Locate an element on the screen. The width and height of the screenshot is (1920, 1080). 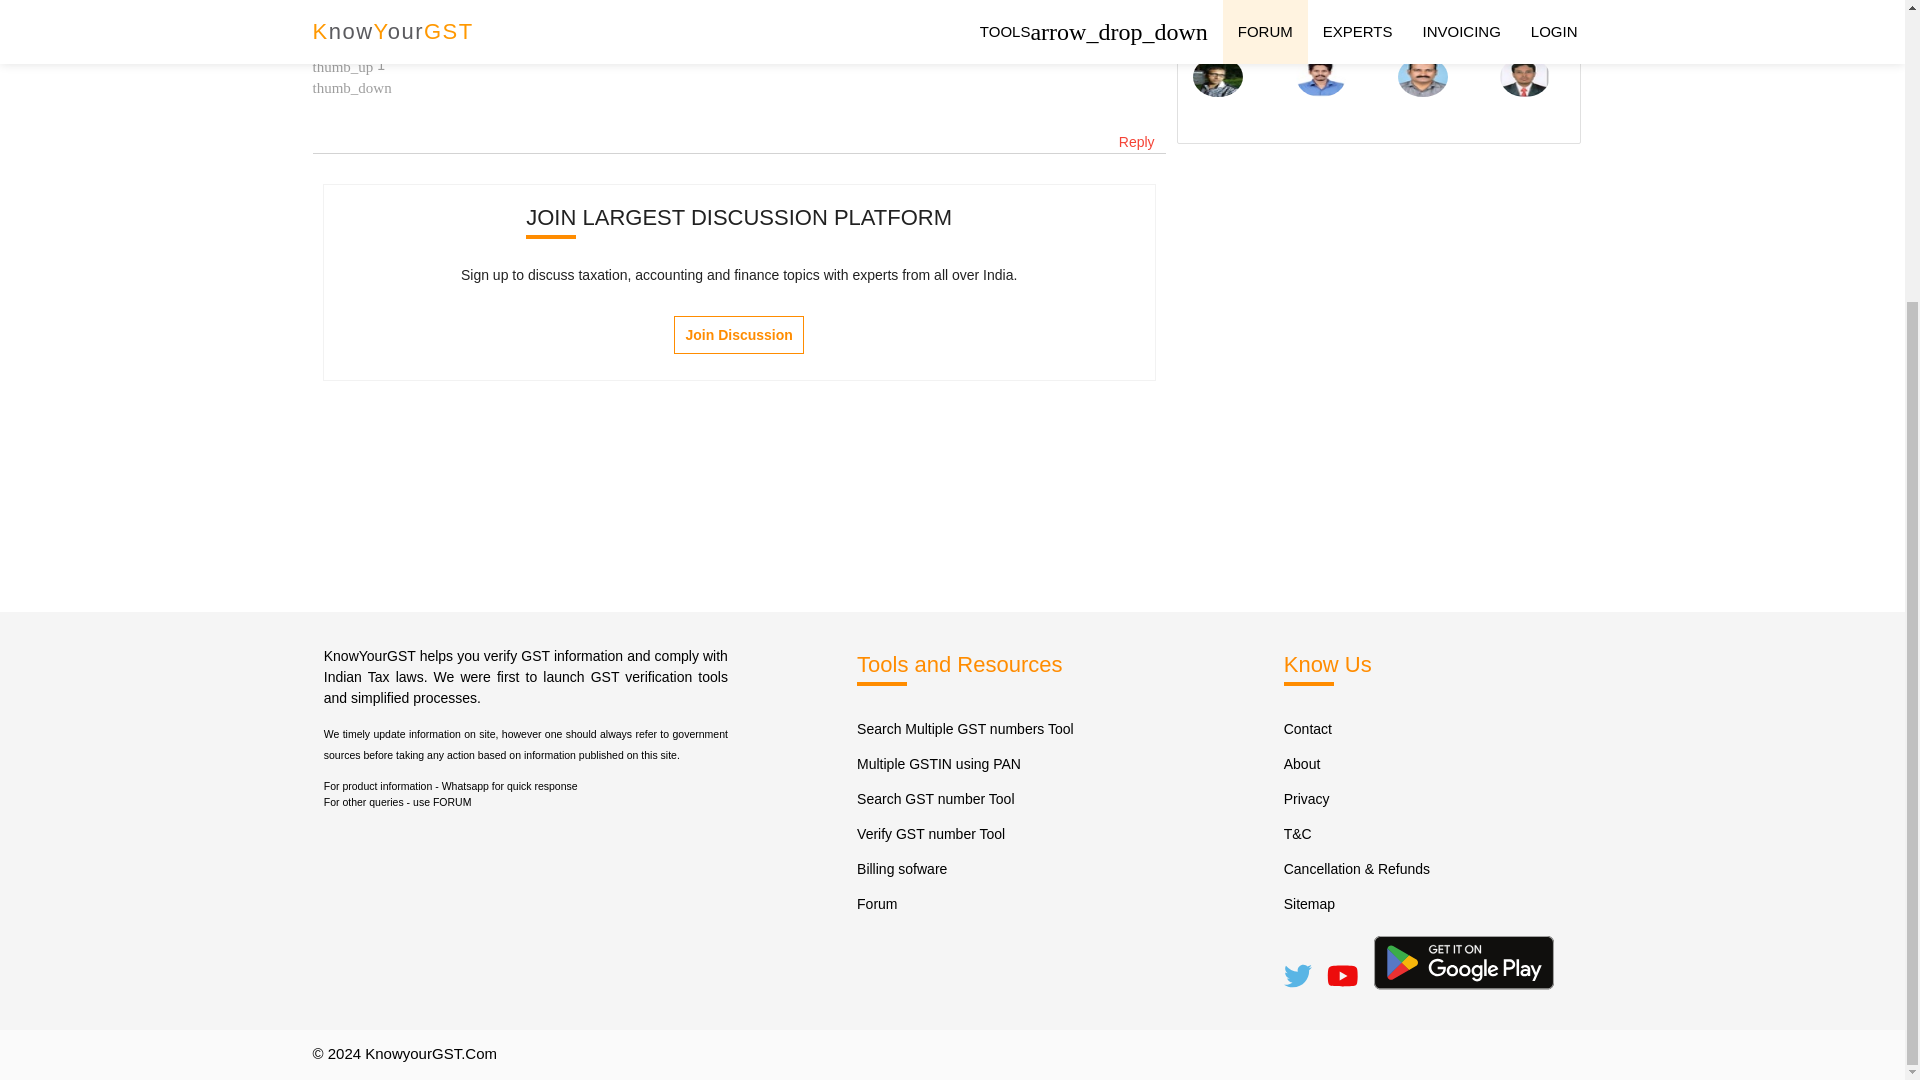
Gagan Jain is located at coordinates (348, 22).